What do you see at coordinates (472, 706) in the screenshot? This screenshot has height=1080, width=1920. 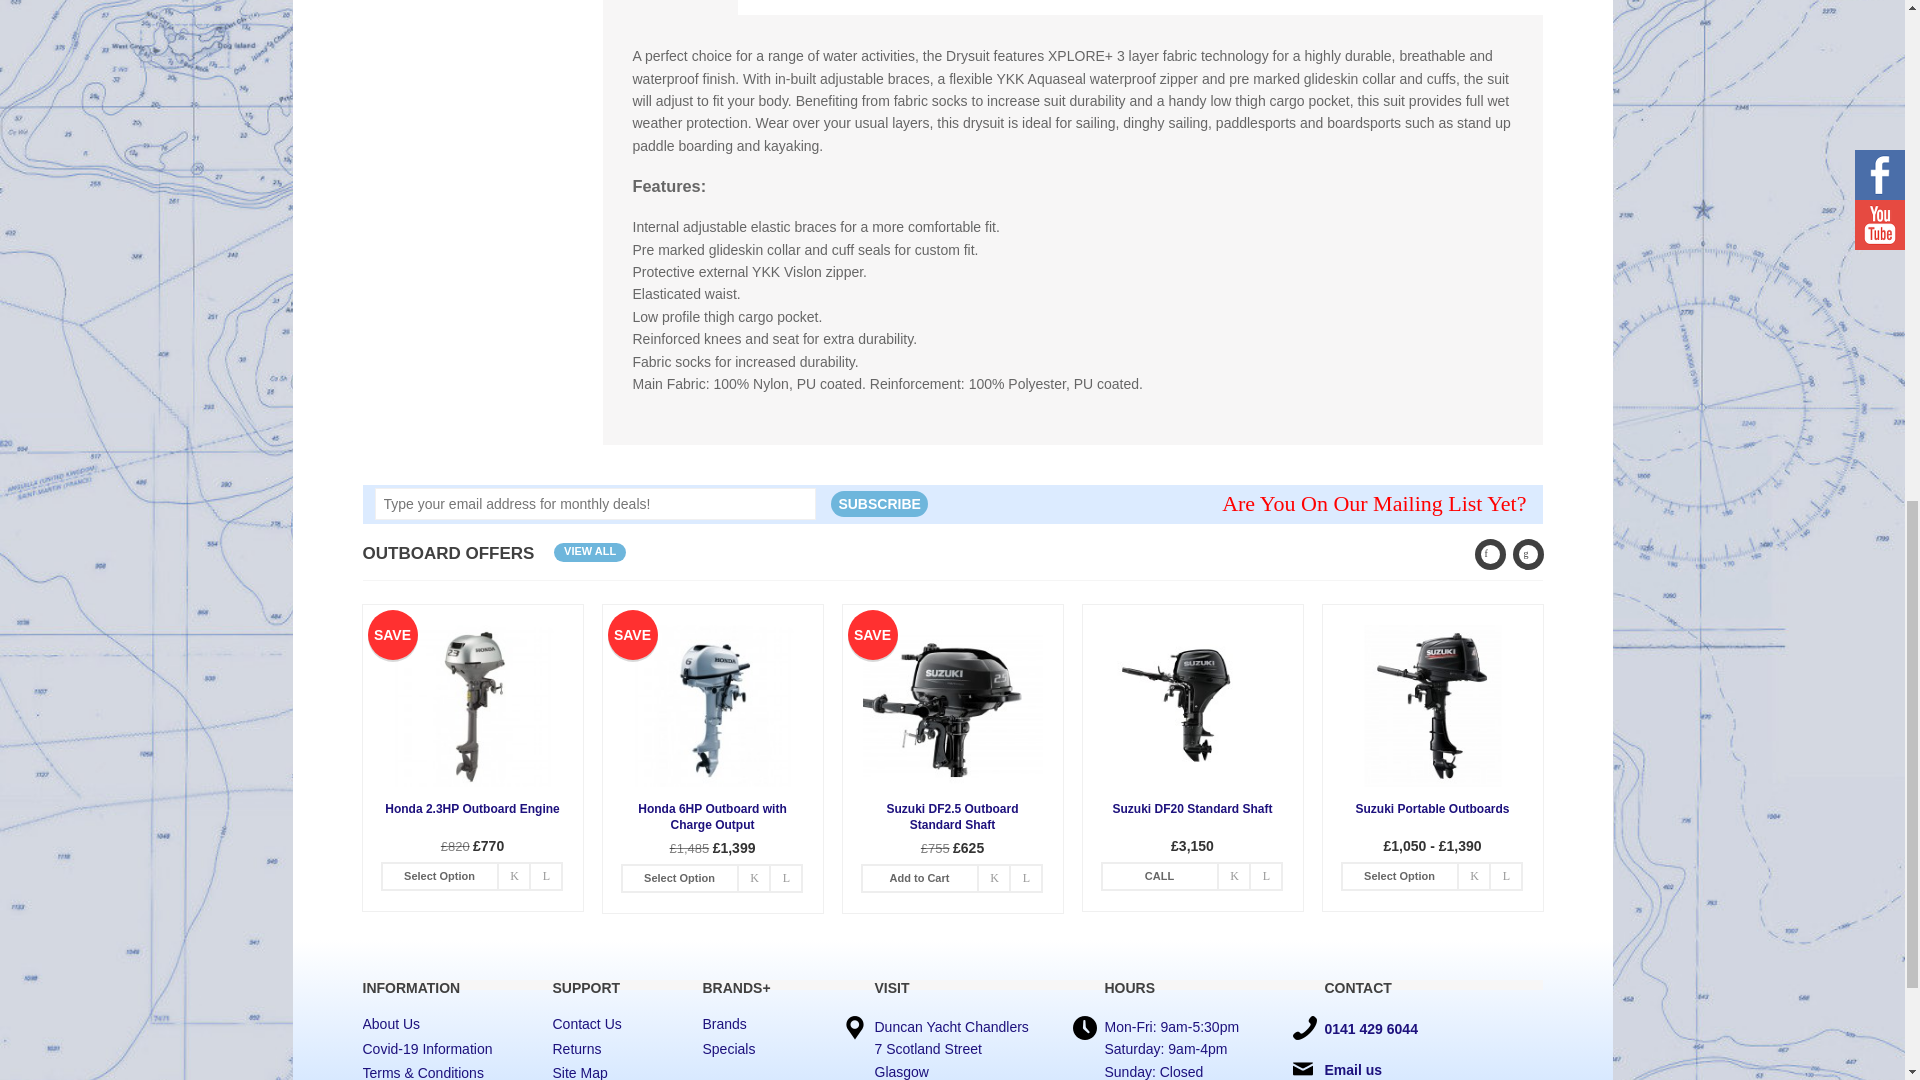 I see `Honda 2.3HP Outboard Engine` at bounding box center [472, 706].